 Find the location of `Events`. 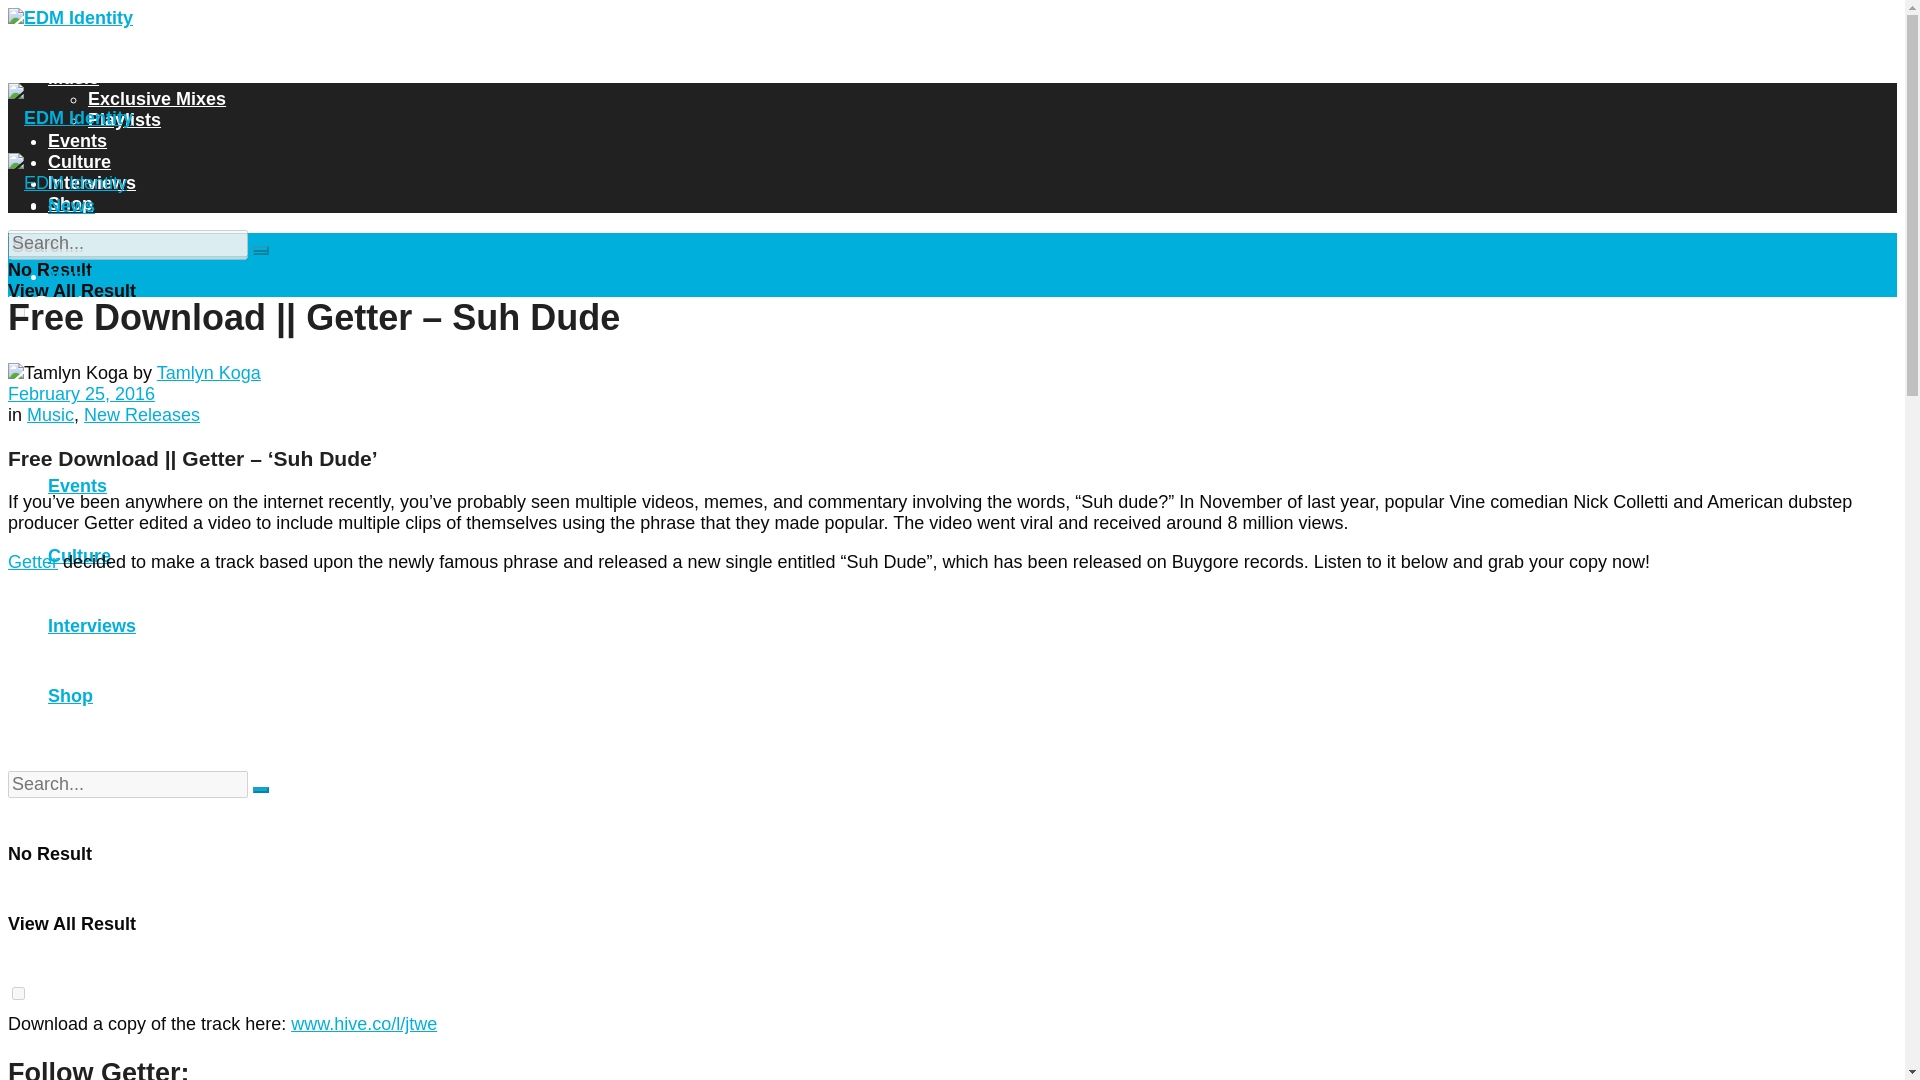

Events is located at coordinates (78, 140).